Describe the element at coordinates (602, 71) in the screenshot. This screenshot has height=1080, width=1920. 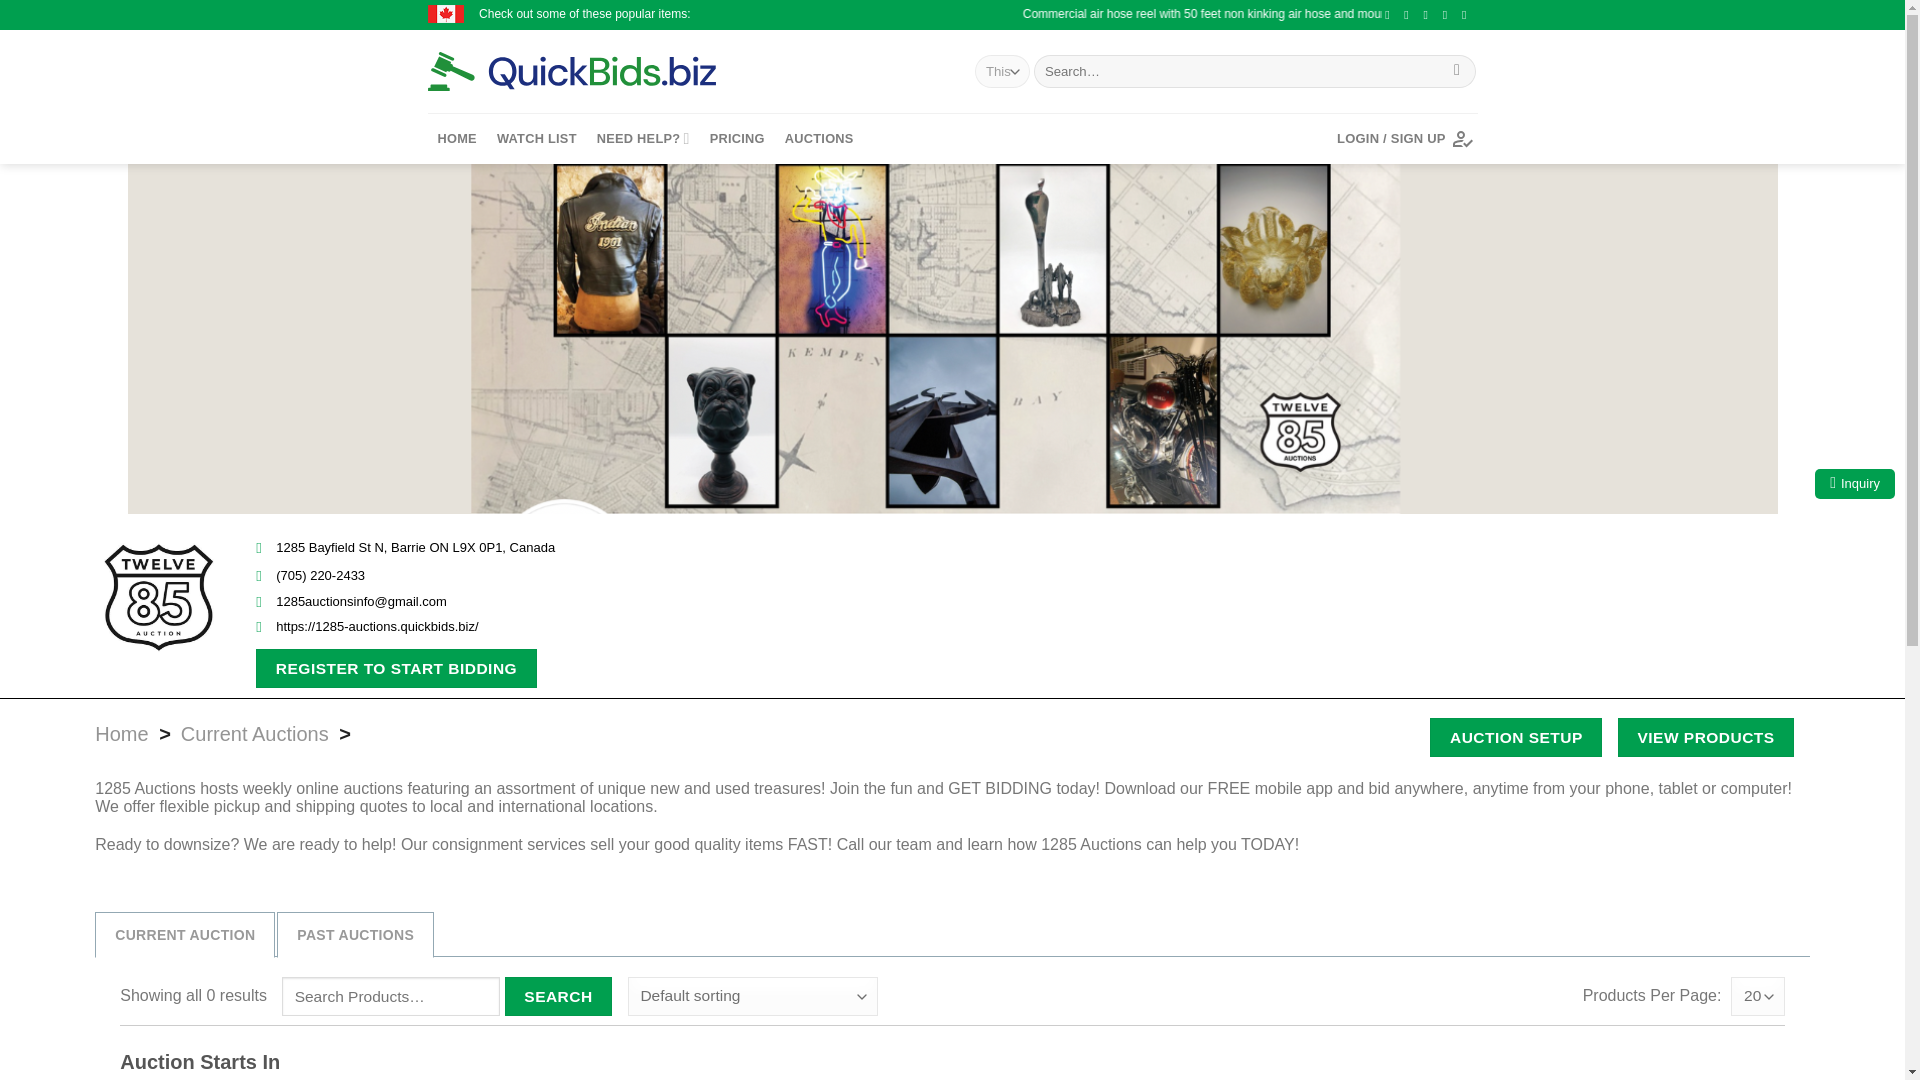
I see `Quick Bids - Online Auctions` at that location.